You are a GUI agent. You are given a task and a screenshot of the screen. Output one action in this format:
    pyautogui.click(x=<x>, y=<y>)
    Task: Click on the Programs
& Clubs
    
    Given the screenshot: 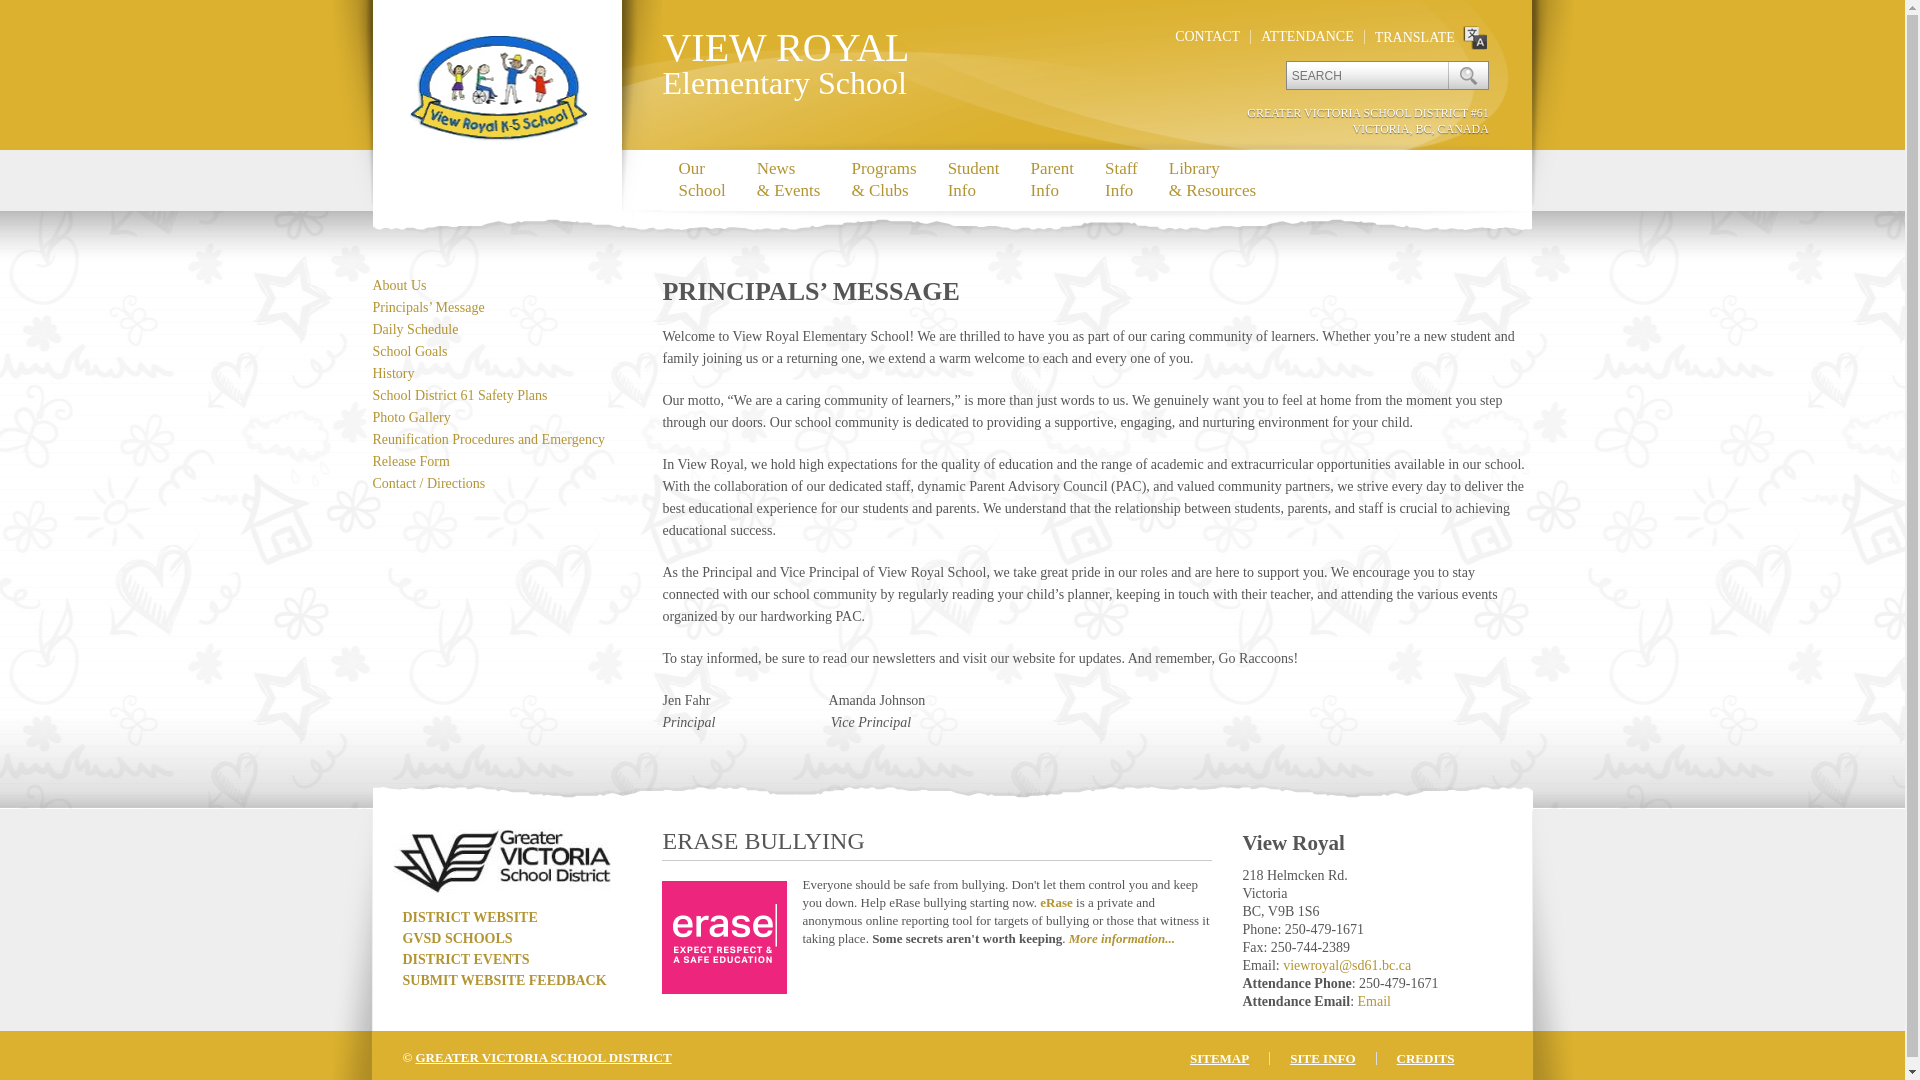 What is the action you would take?
    pyautogui.click(x=883, y=180)
    